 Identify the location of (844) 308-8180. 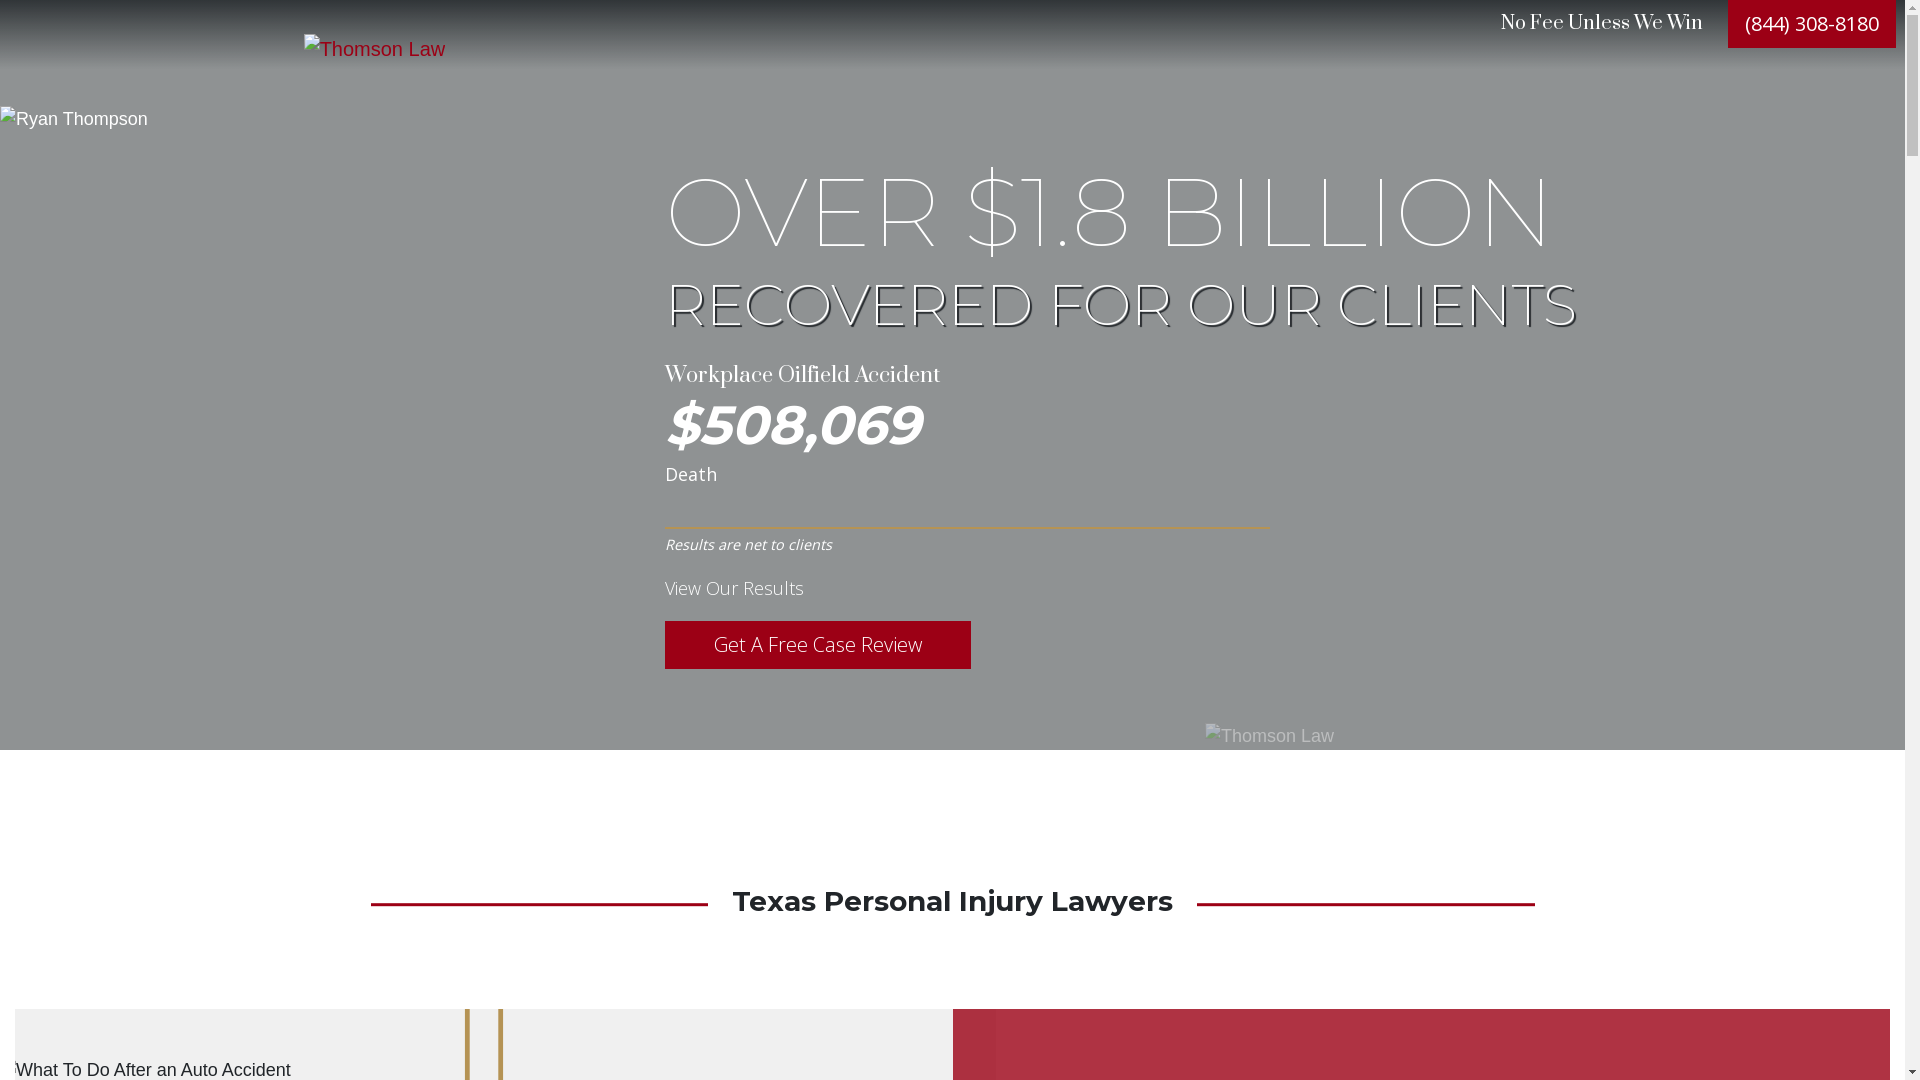
(1812, 24).